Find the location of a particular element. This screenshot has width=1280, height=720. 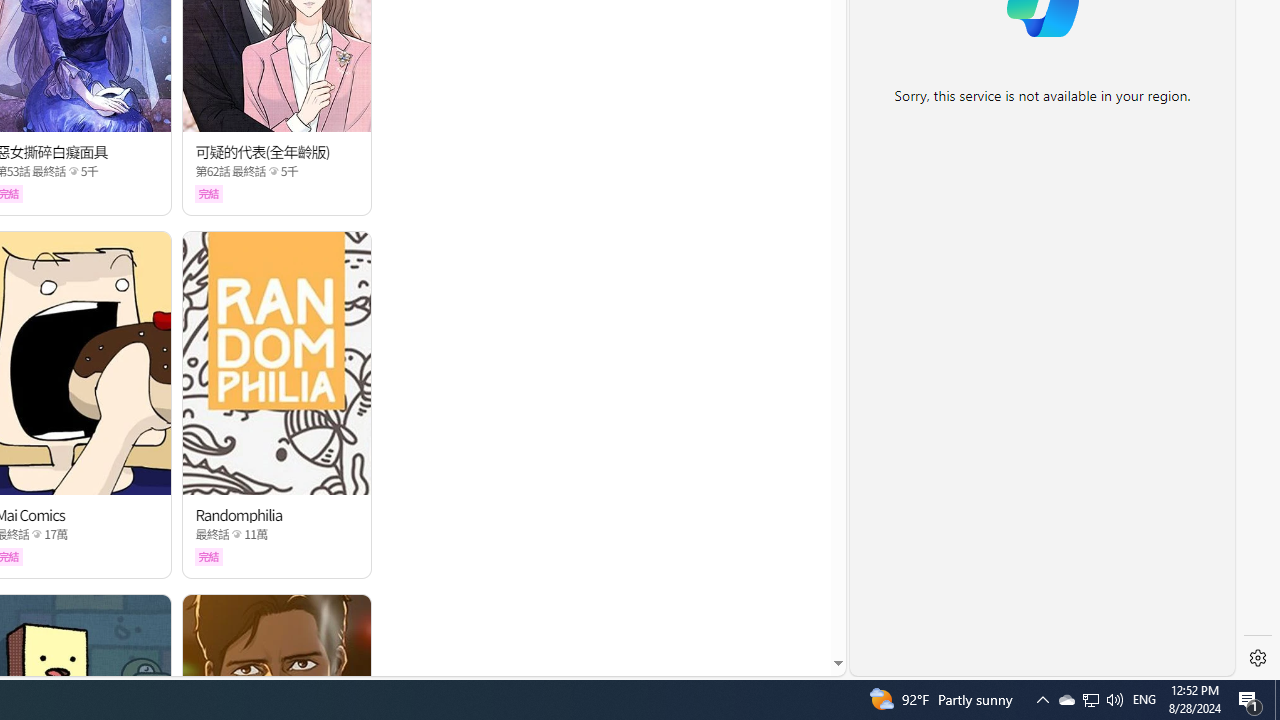

Class: thumb_img is located at coordinates (278, 363).